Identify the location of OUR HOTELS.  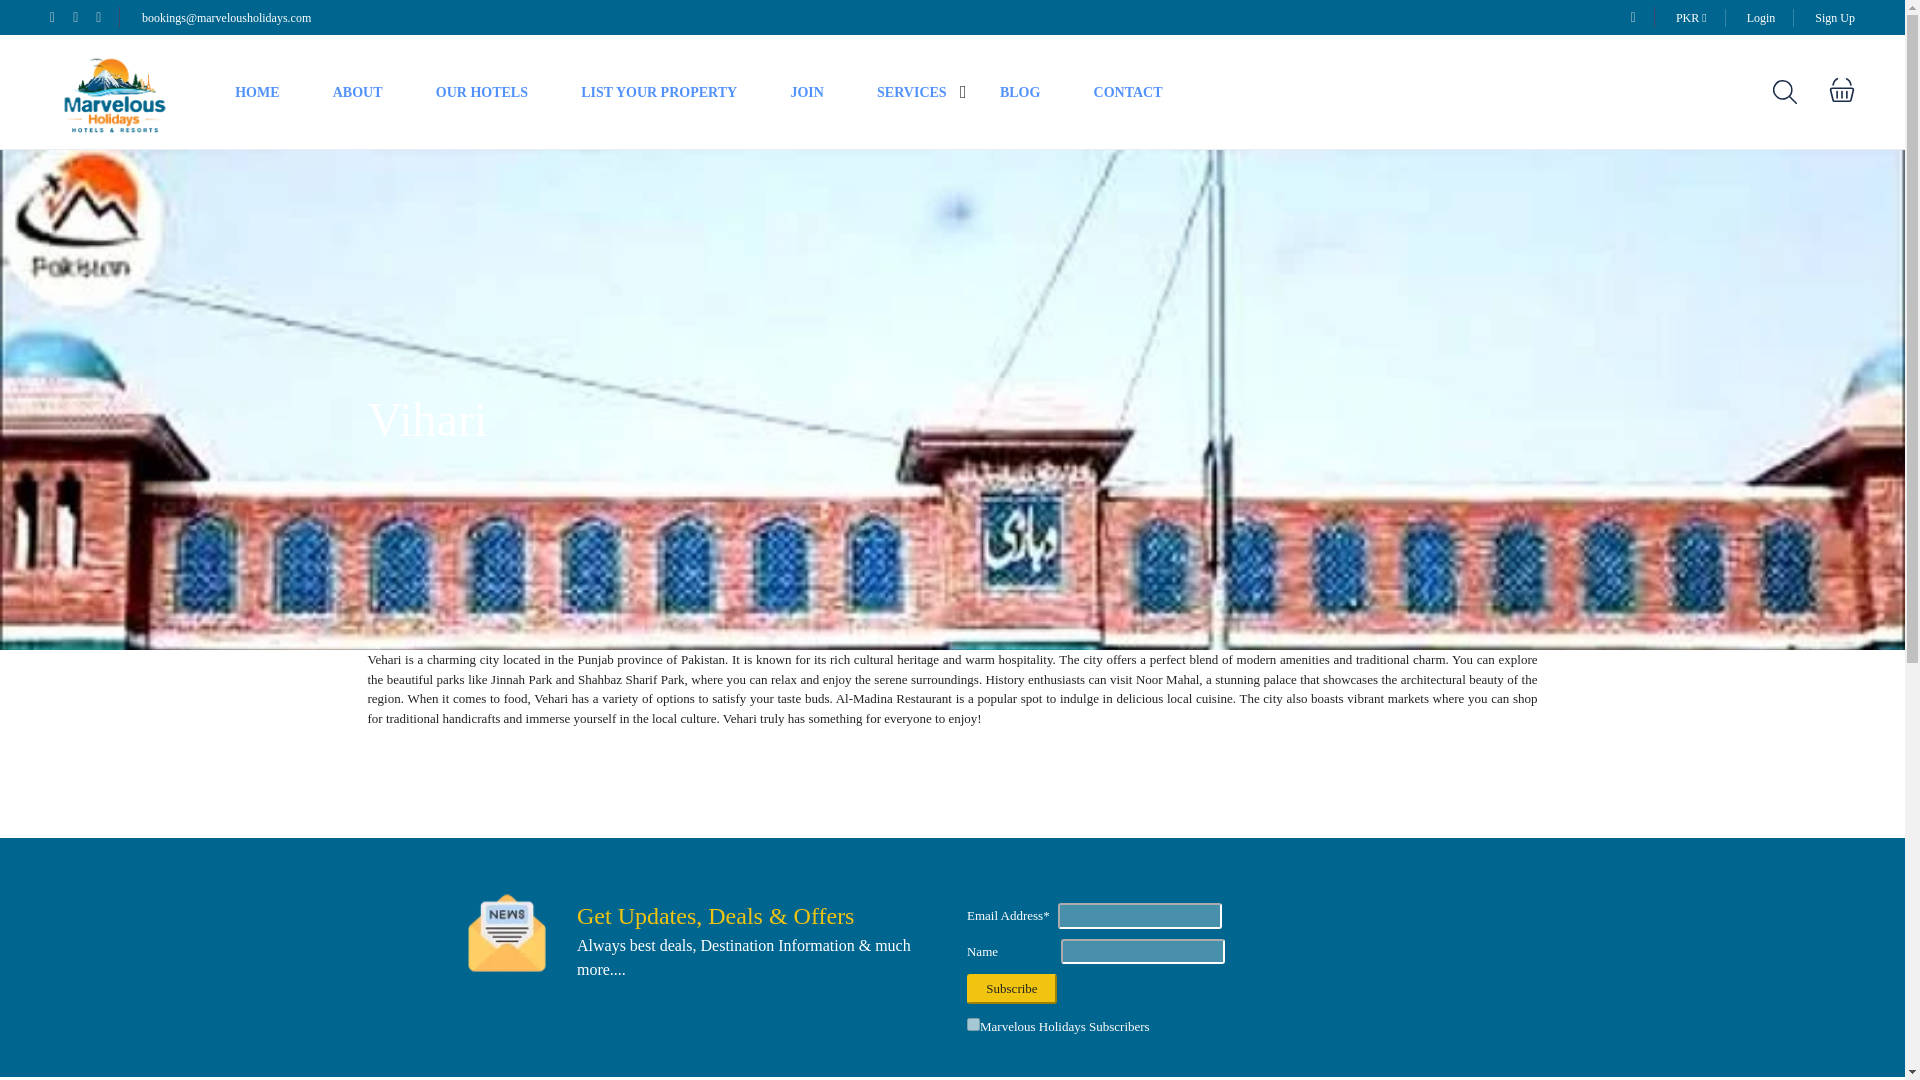
(481, 92).